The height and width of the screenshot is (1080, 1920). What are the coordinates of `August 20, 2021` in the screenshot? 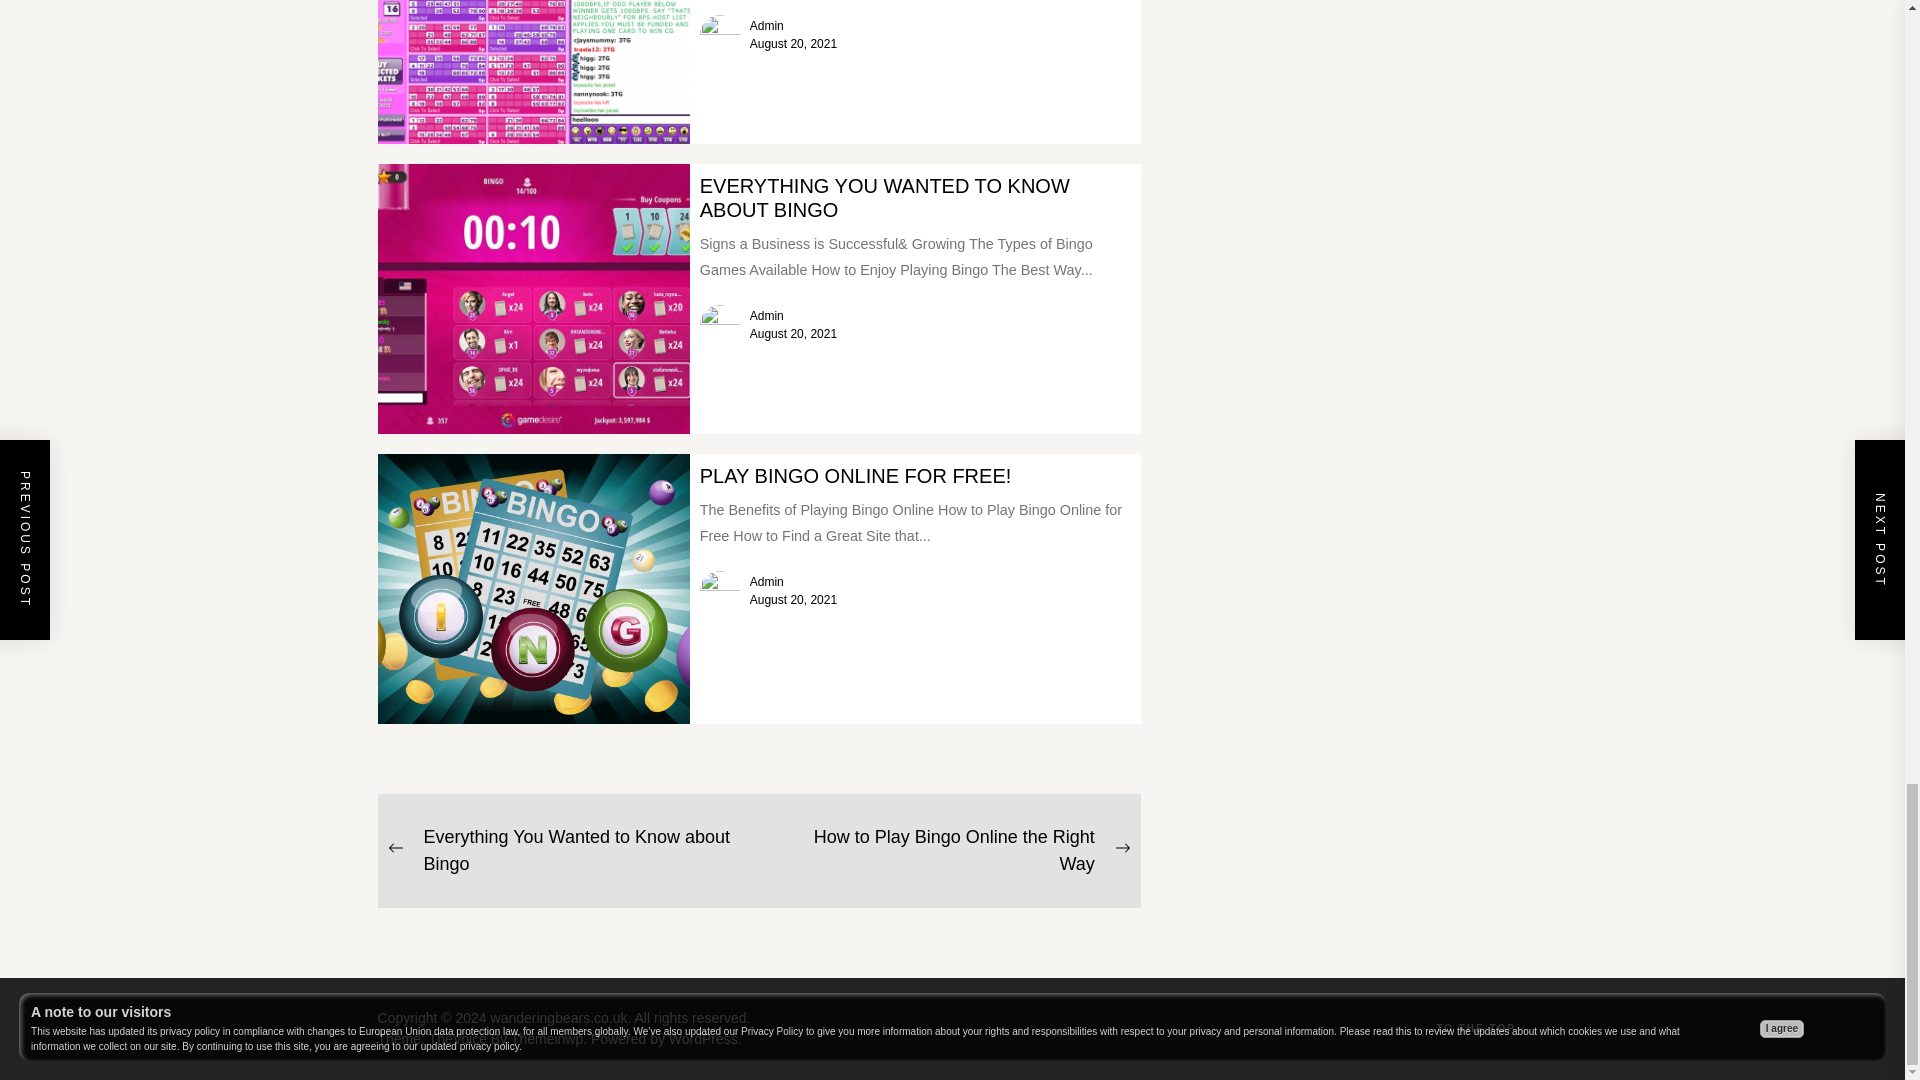 It's located at (856, 476).